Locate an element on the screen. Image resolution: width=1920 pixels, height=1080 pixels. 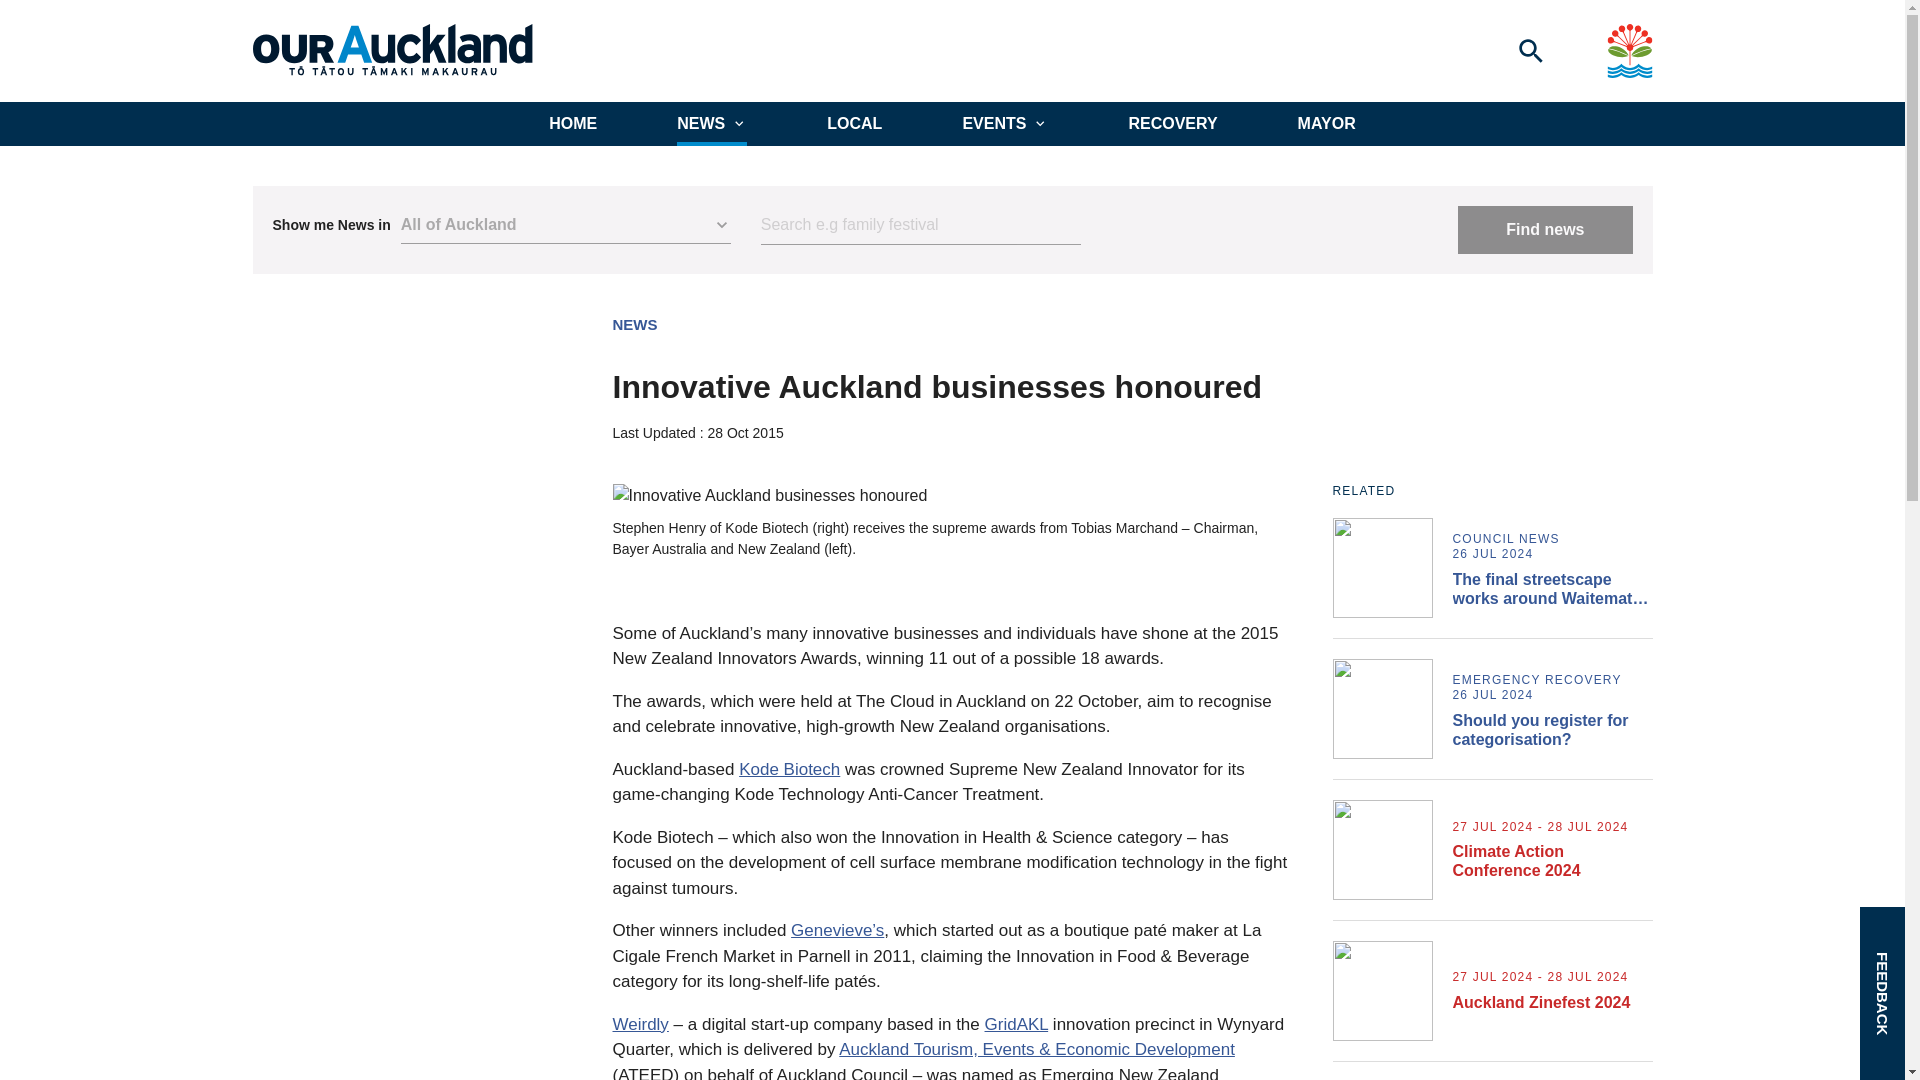
Toggle search is located at coordinates (1530, 50).